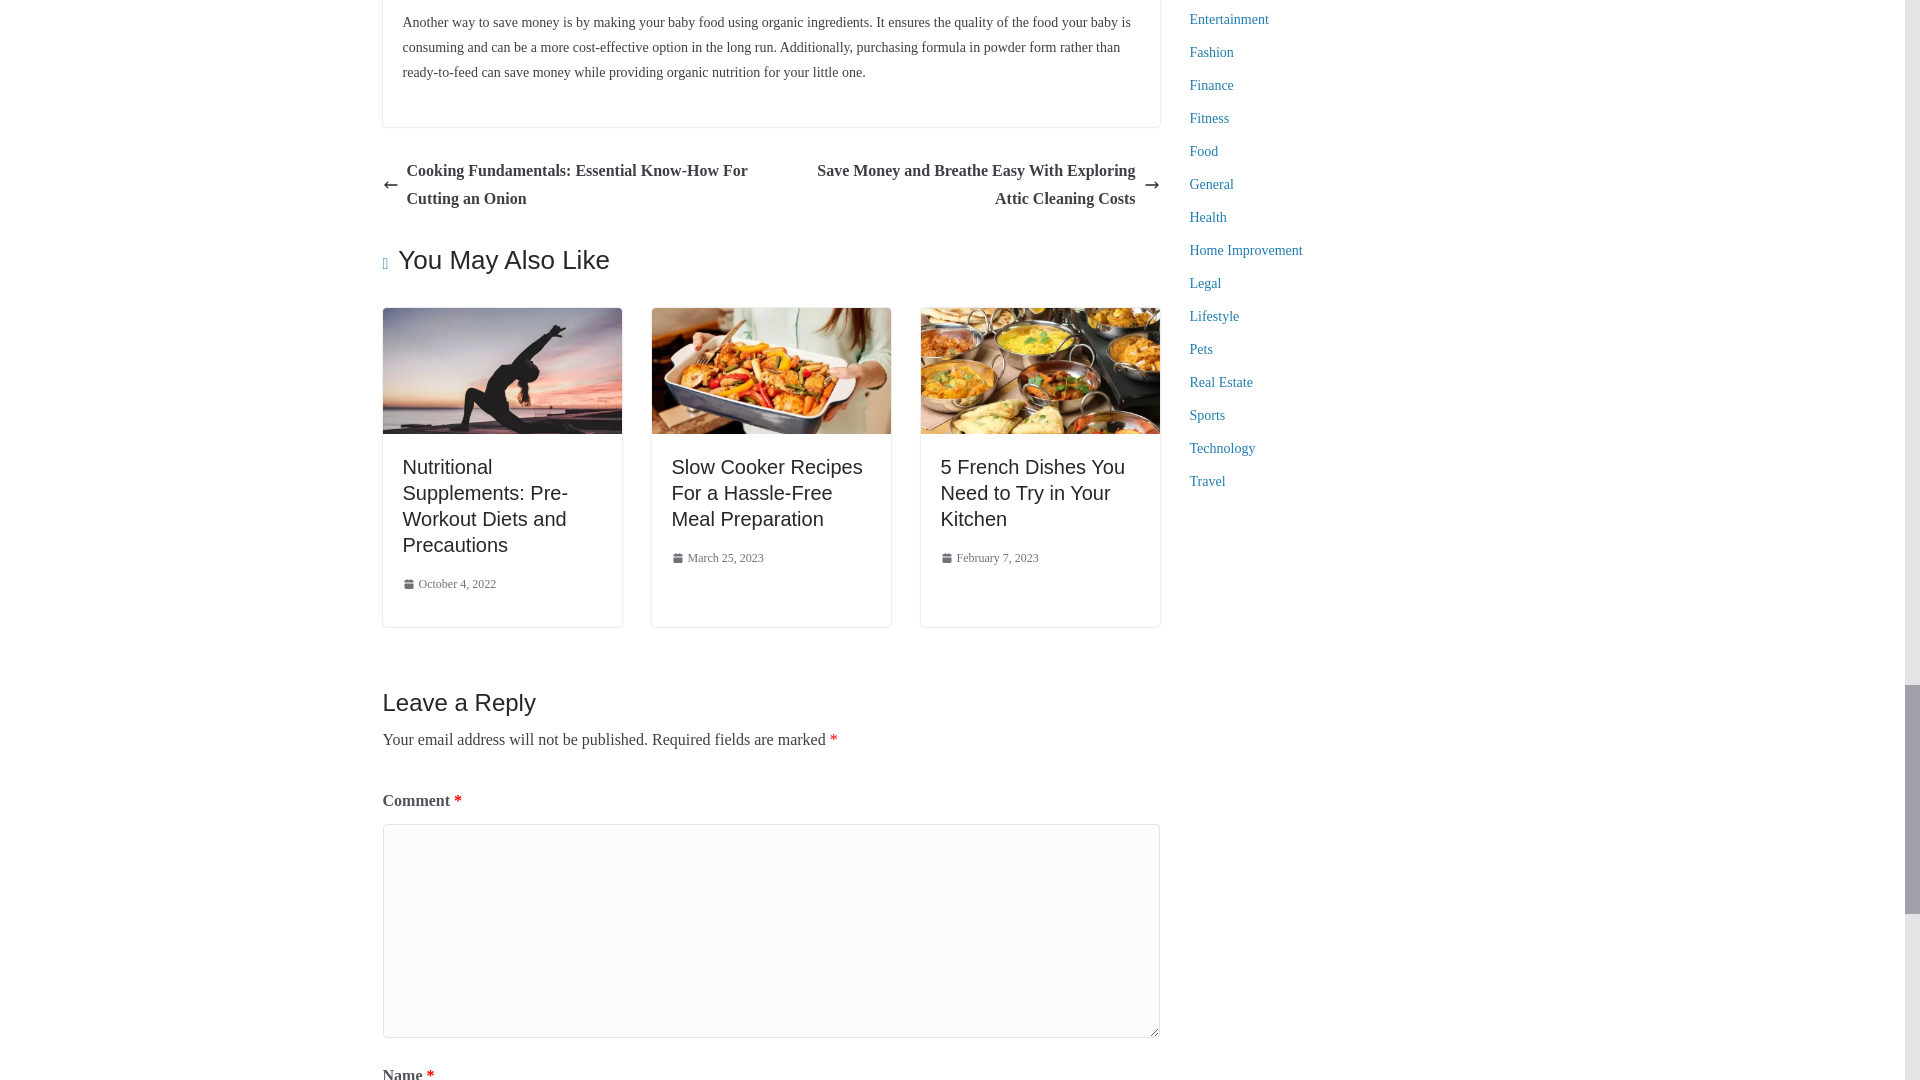 The image size is (1920, 1080). Describe the element at coordinates (989, 558) in the screenshot. I see `February 7, 2023` at that location.